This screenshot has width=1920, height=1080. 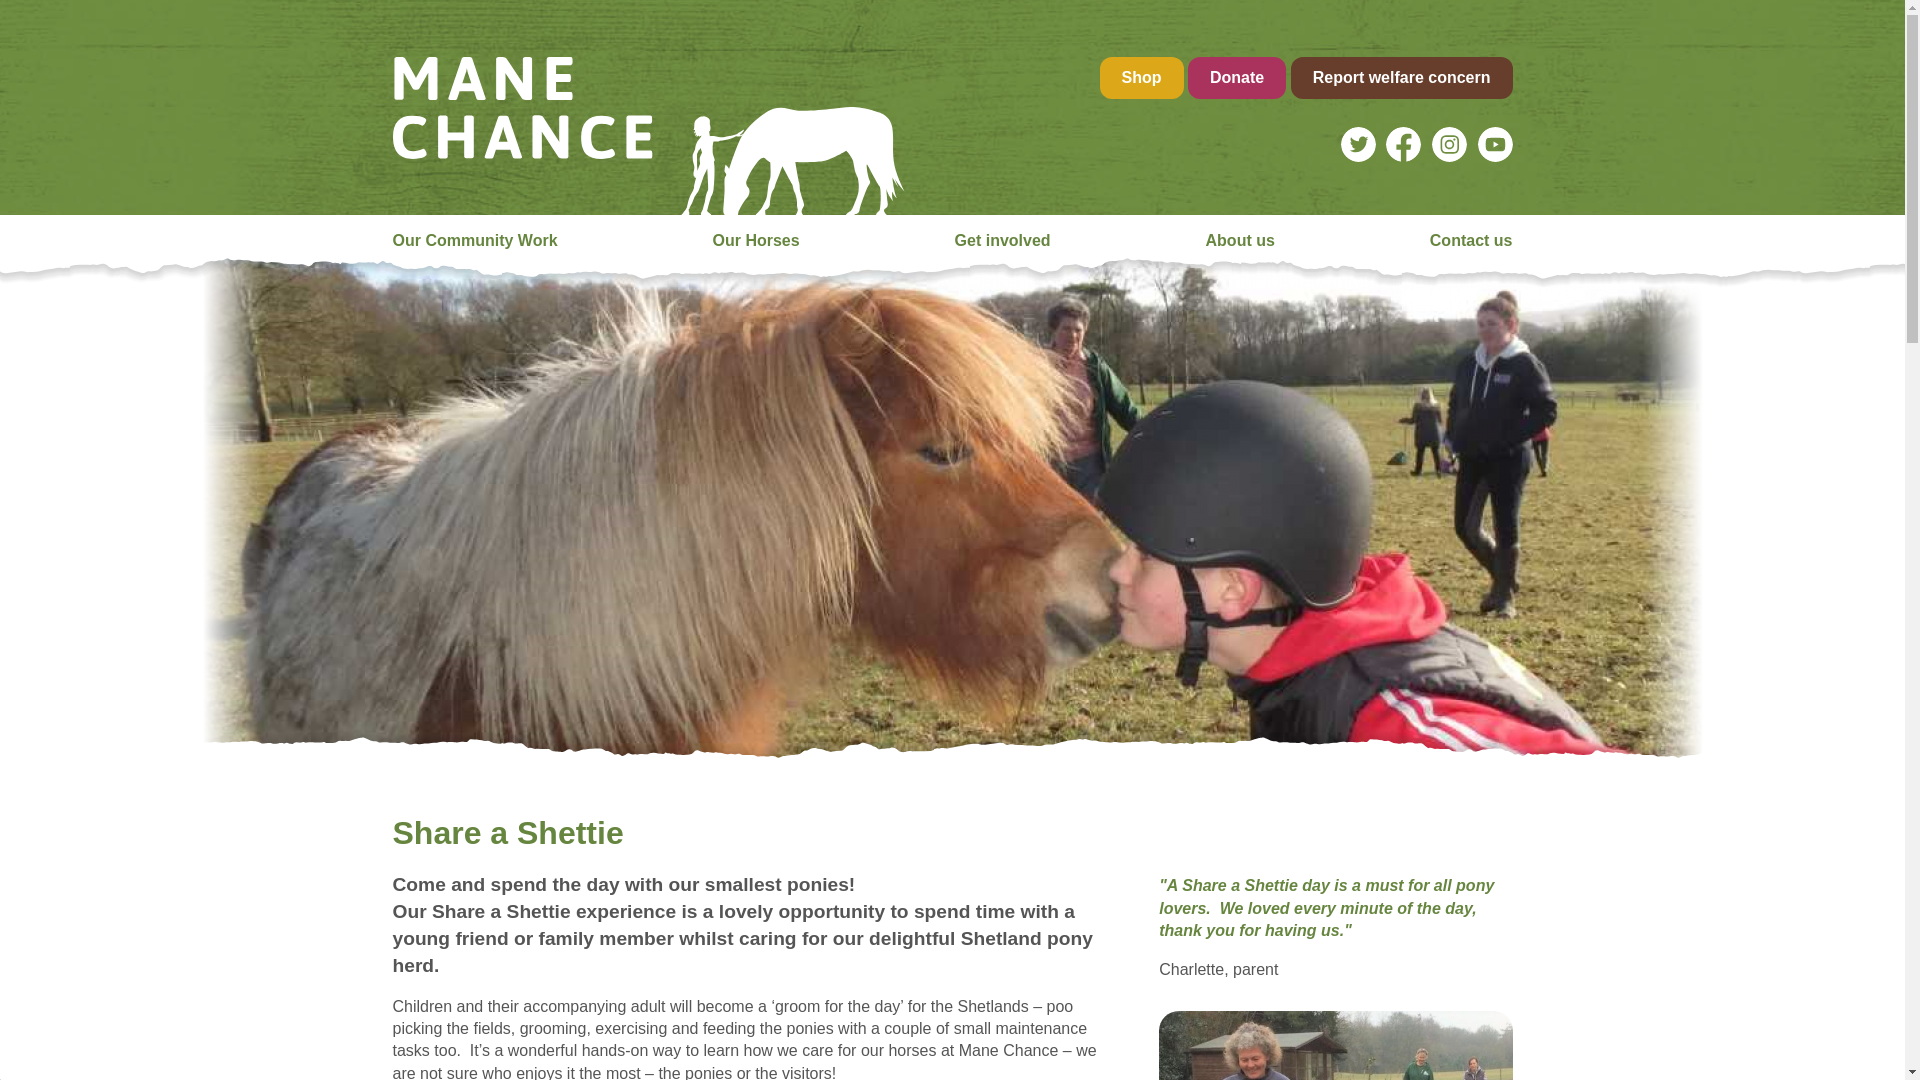 What do you see at coordinates (755, 236) in the screenshot?
I see `Our Horses` at bounding box center [755, 236].